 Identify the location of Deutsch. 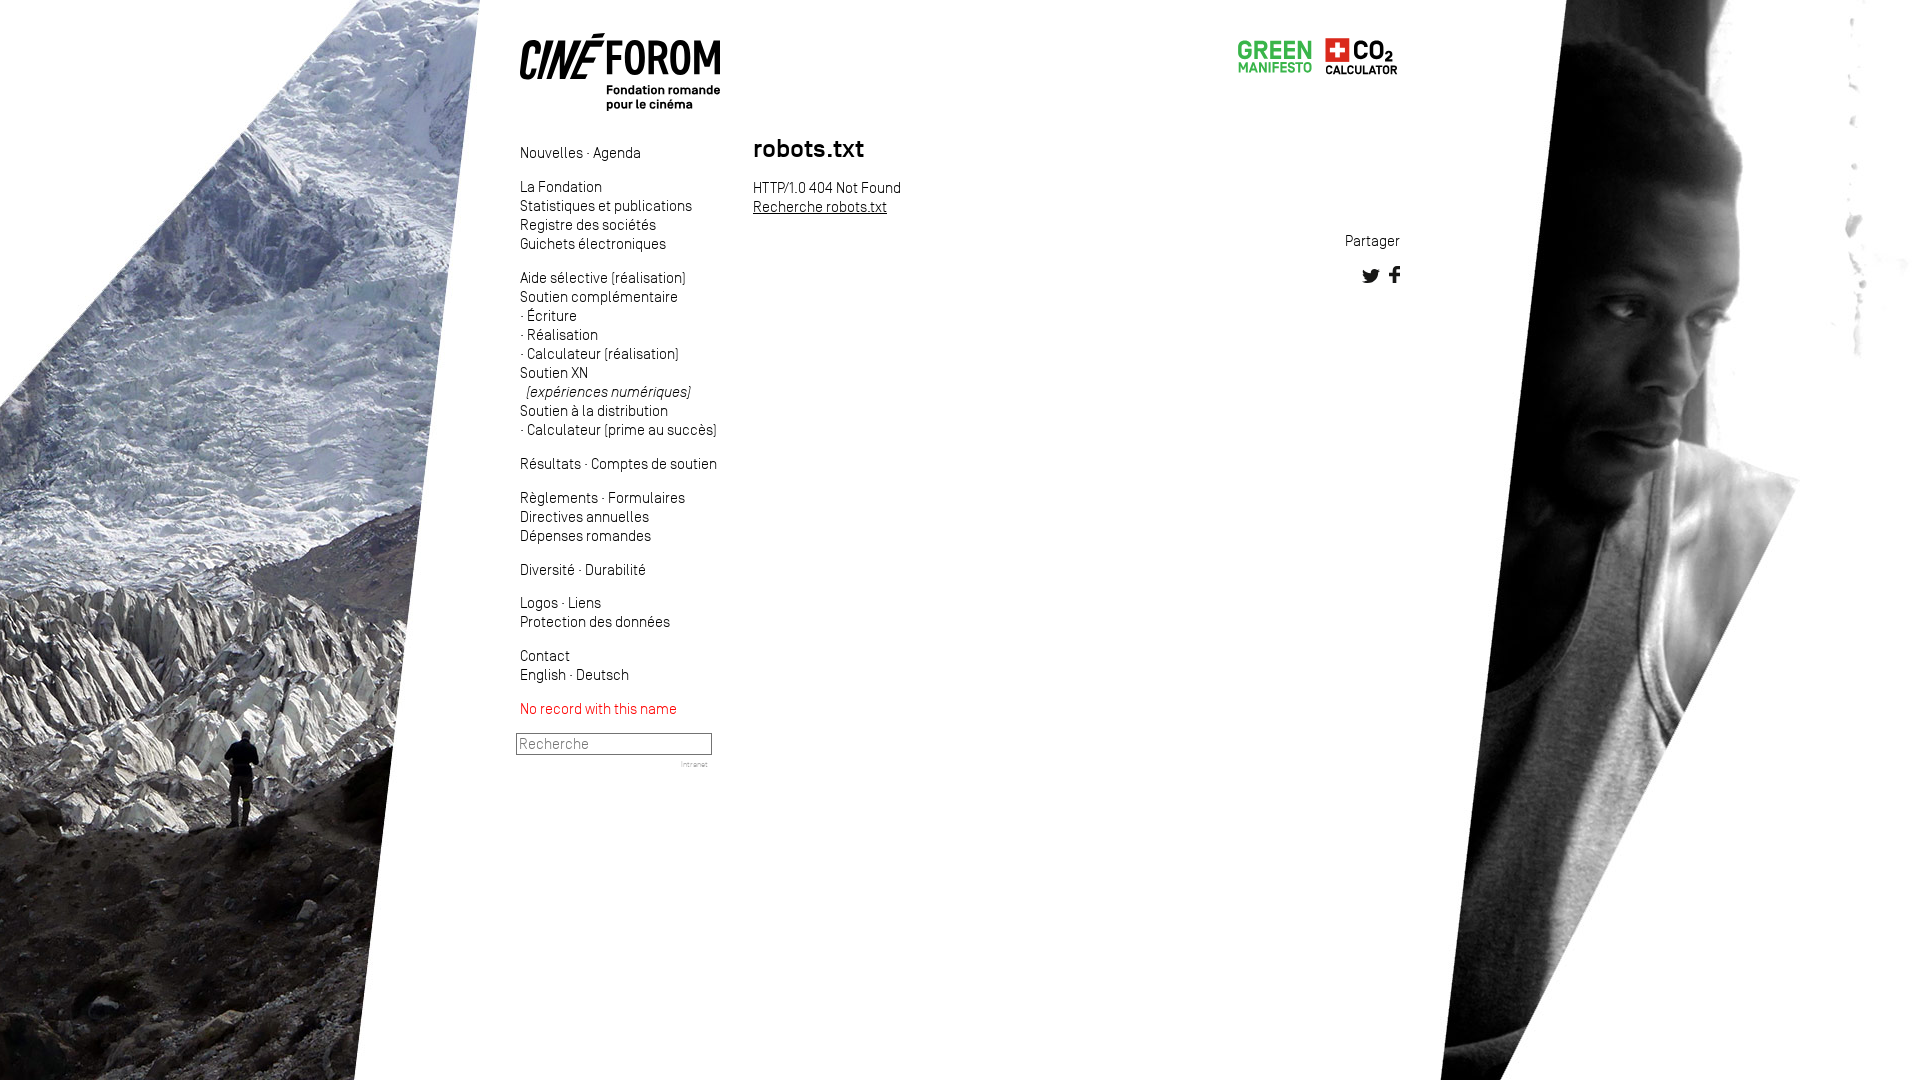
(602, 674).